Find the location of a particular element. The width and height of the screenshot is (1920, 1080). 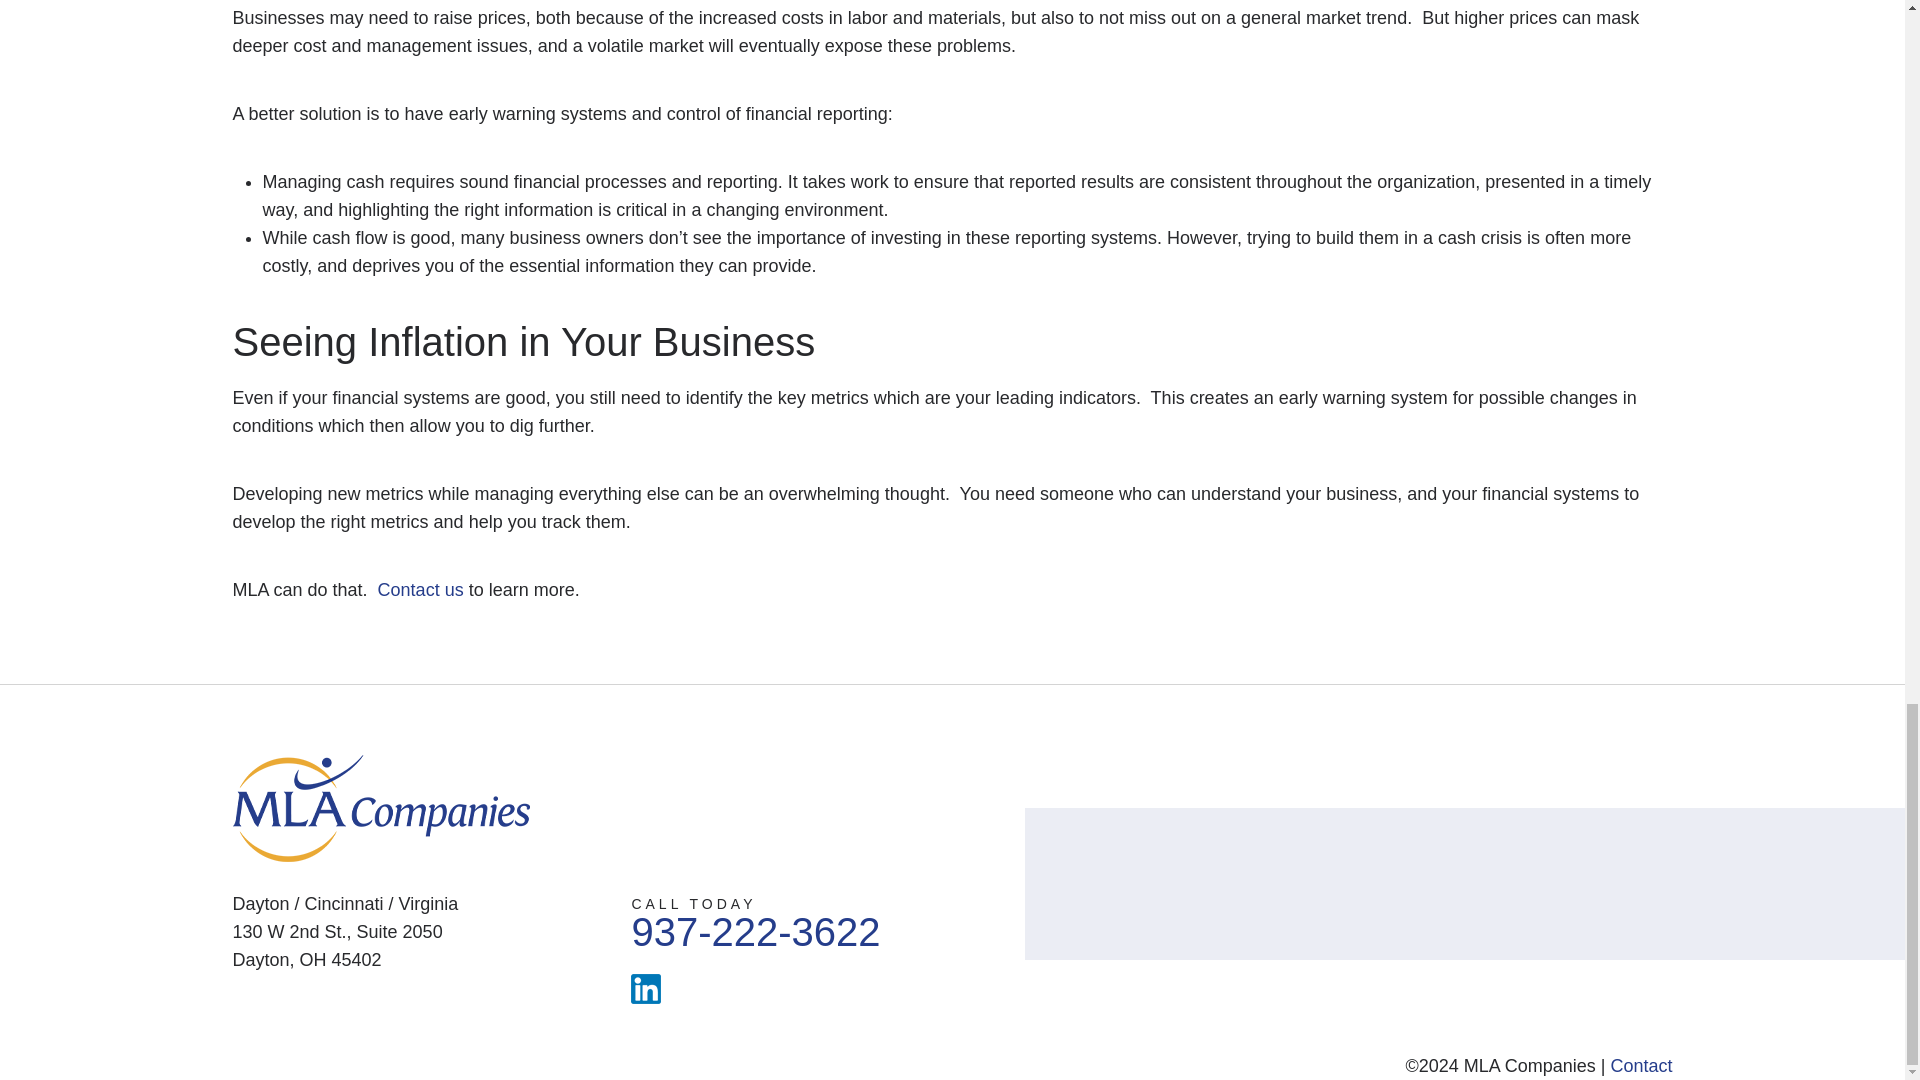

Contact is located at coordinates (421, 590).